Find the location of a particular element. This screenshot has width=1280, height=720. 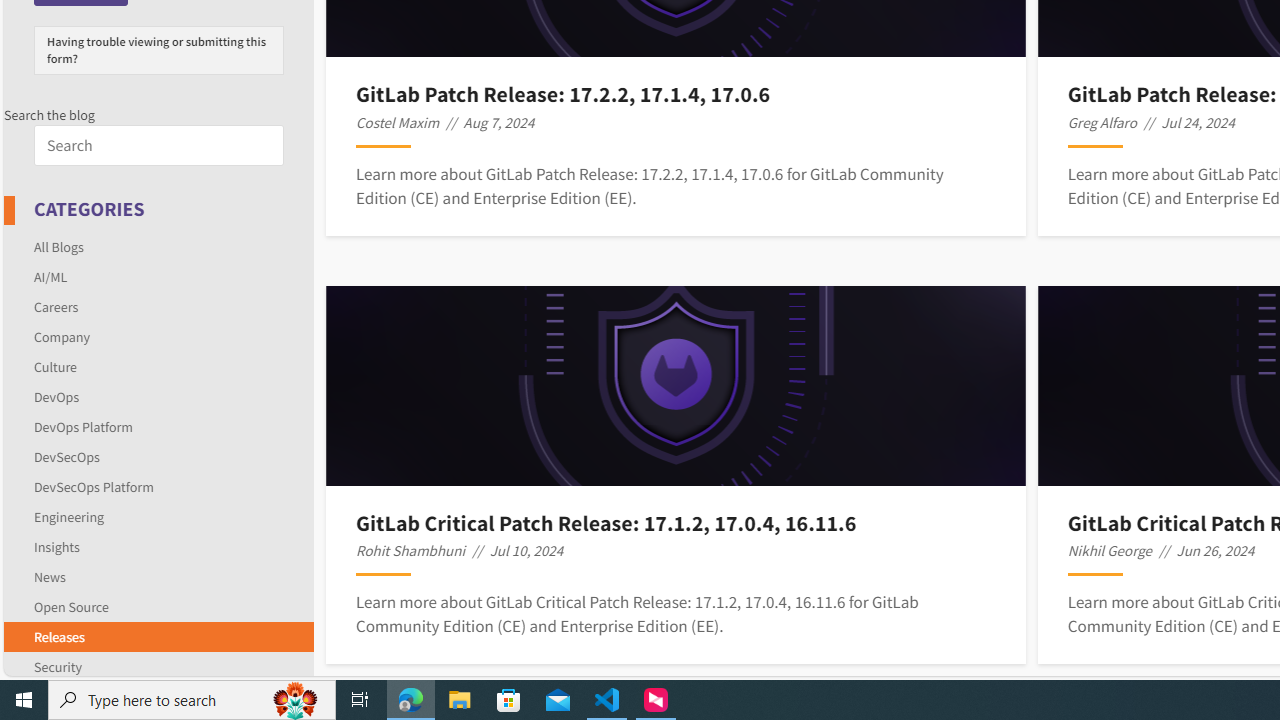

Insights is located at coordinates (56, 546).